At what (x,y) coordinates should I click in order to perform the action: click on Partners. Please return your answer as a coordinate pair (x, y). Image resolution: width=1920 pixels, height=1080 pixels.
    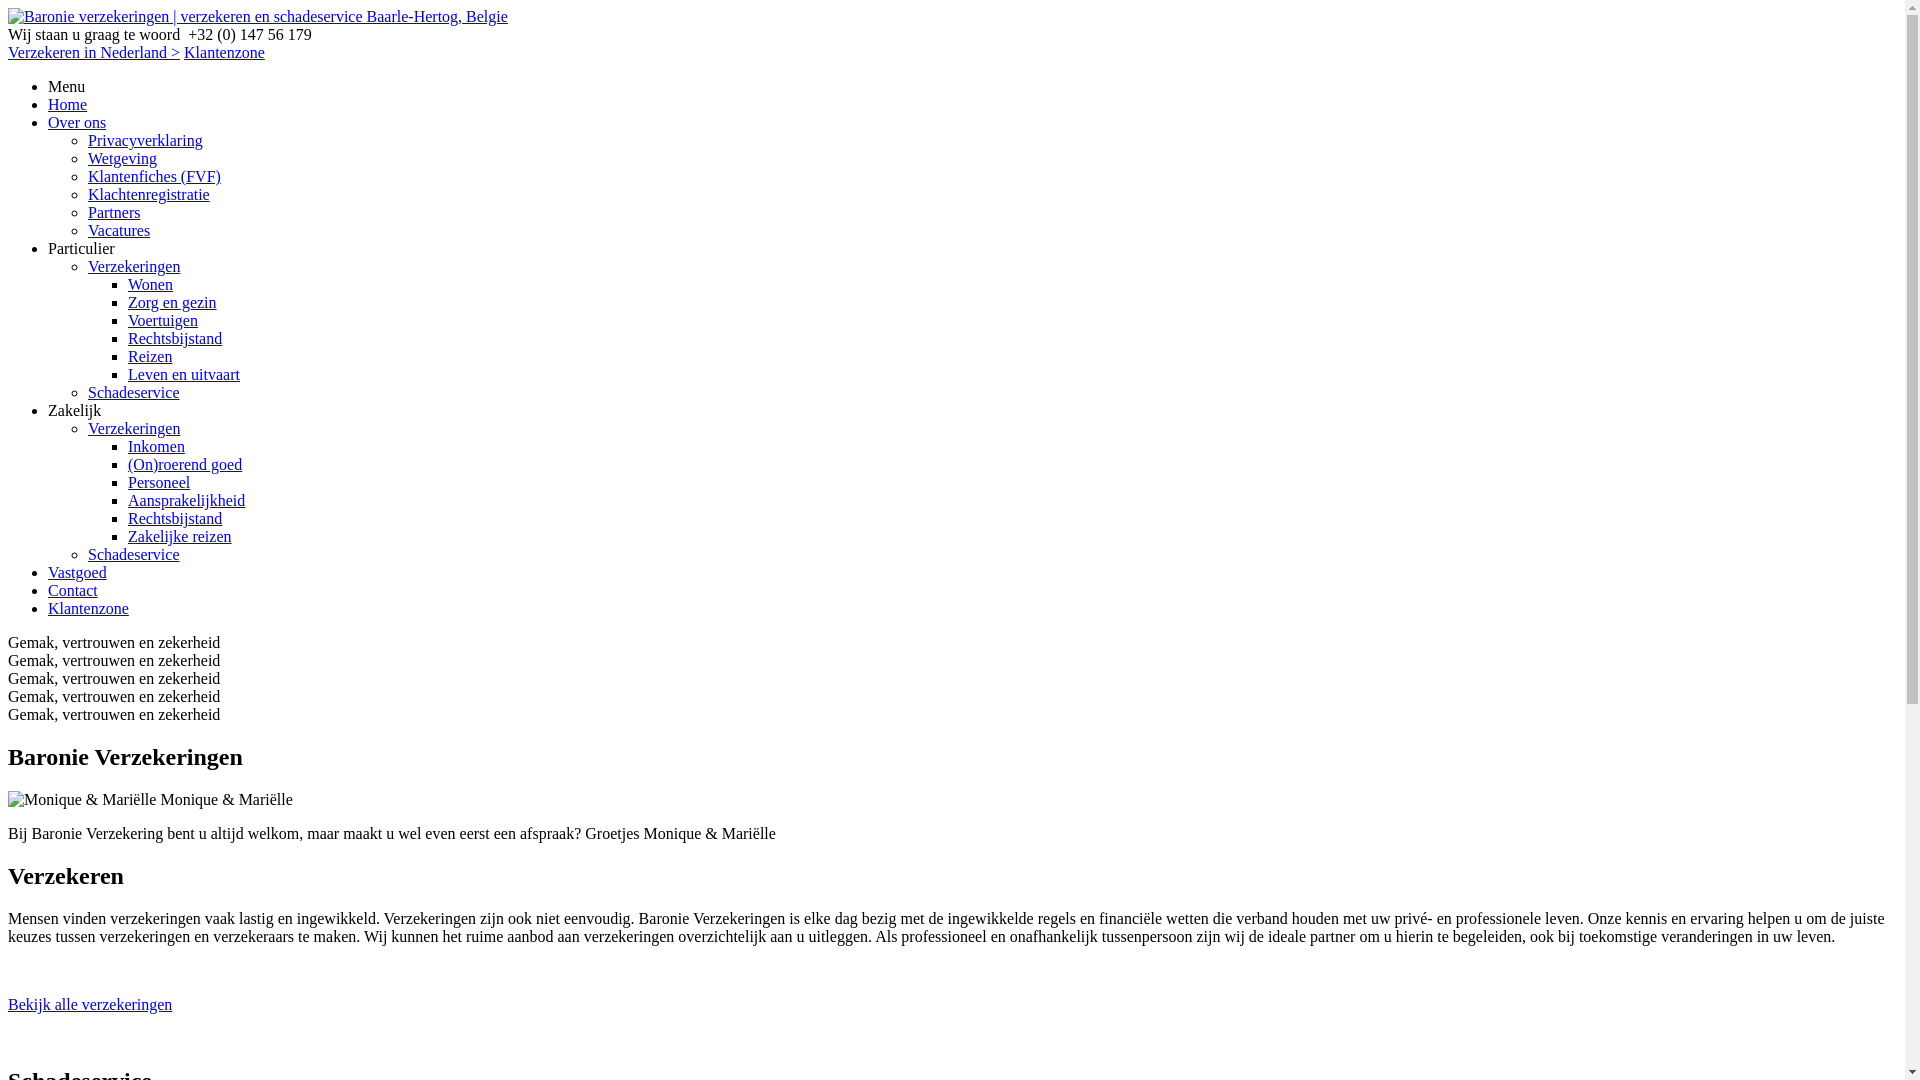
    Looking at the image, I should click on (114, 212).